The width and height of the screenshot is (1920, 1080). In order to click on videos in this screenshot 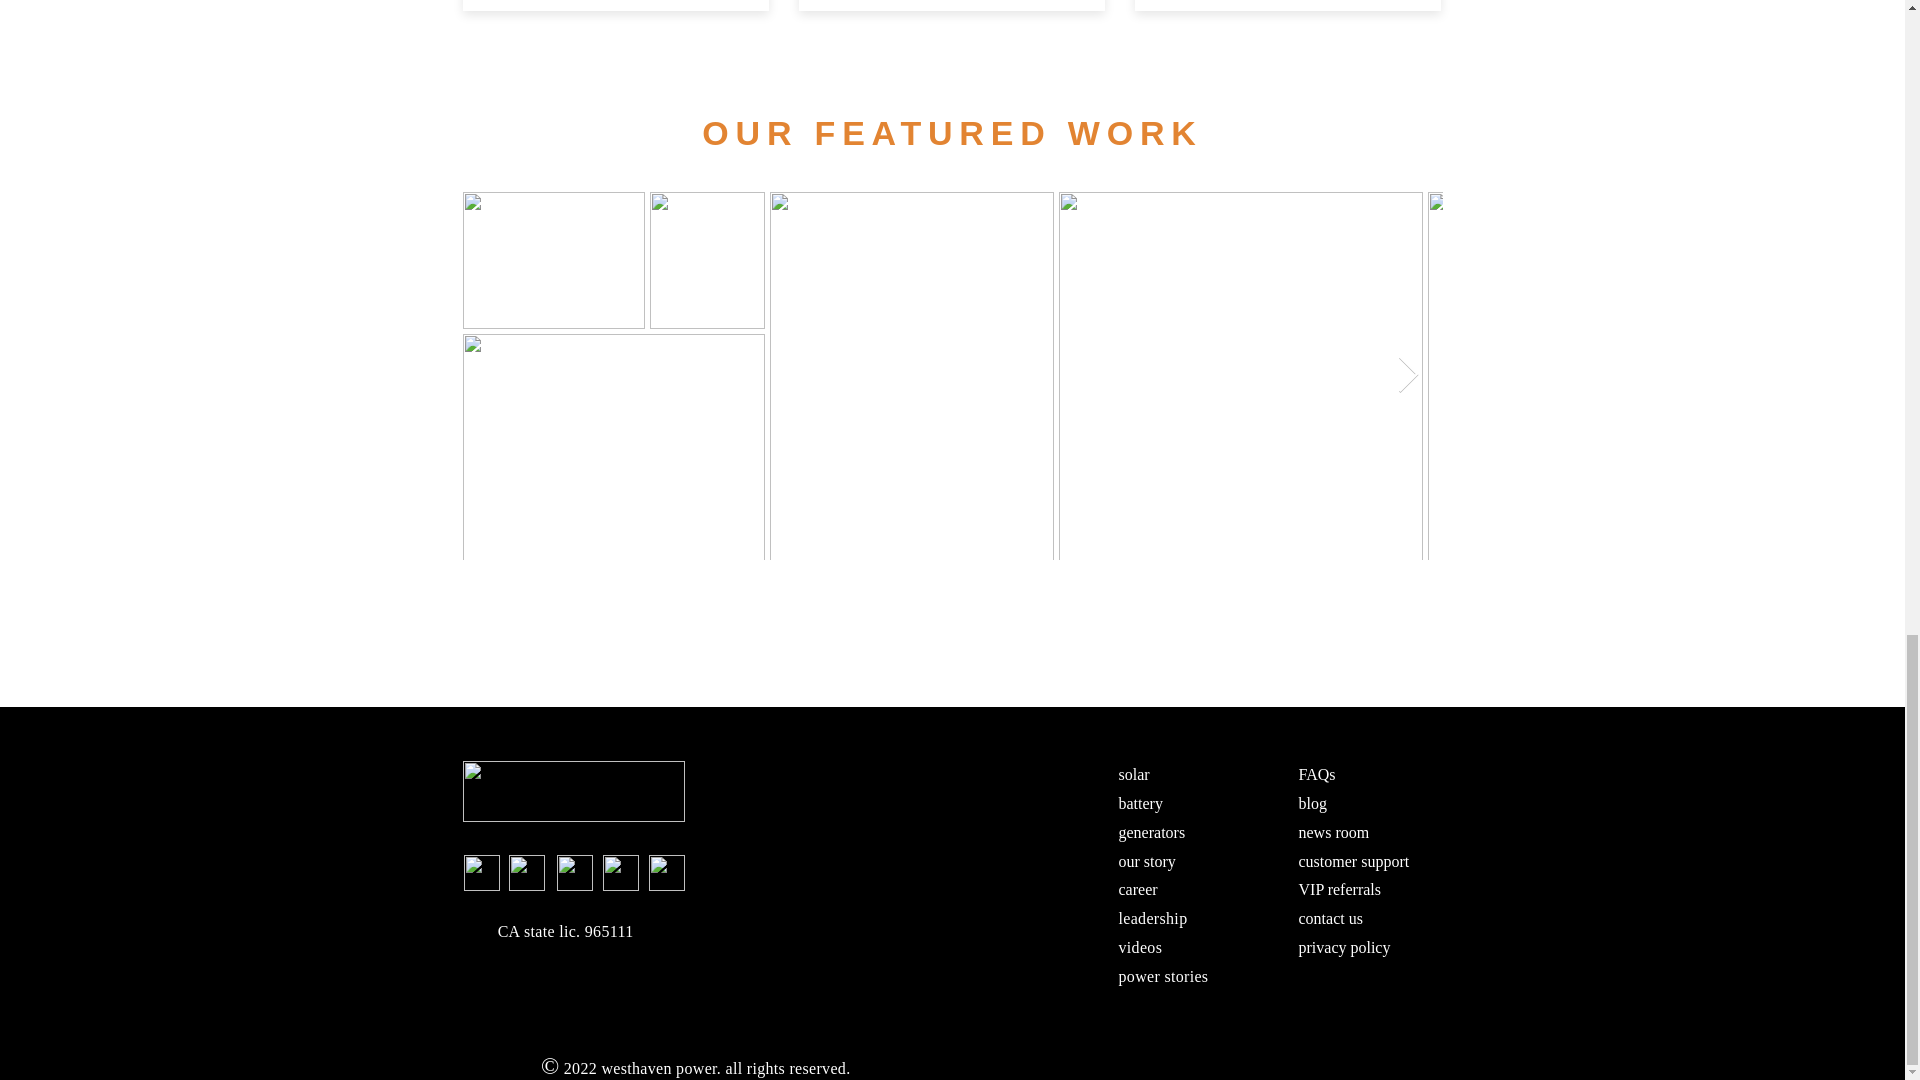, I will do `click(1139, 946)`.